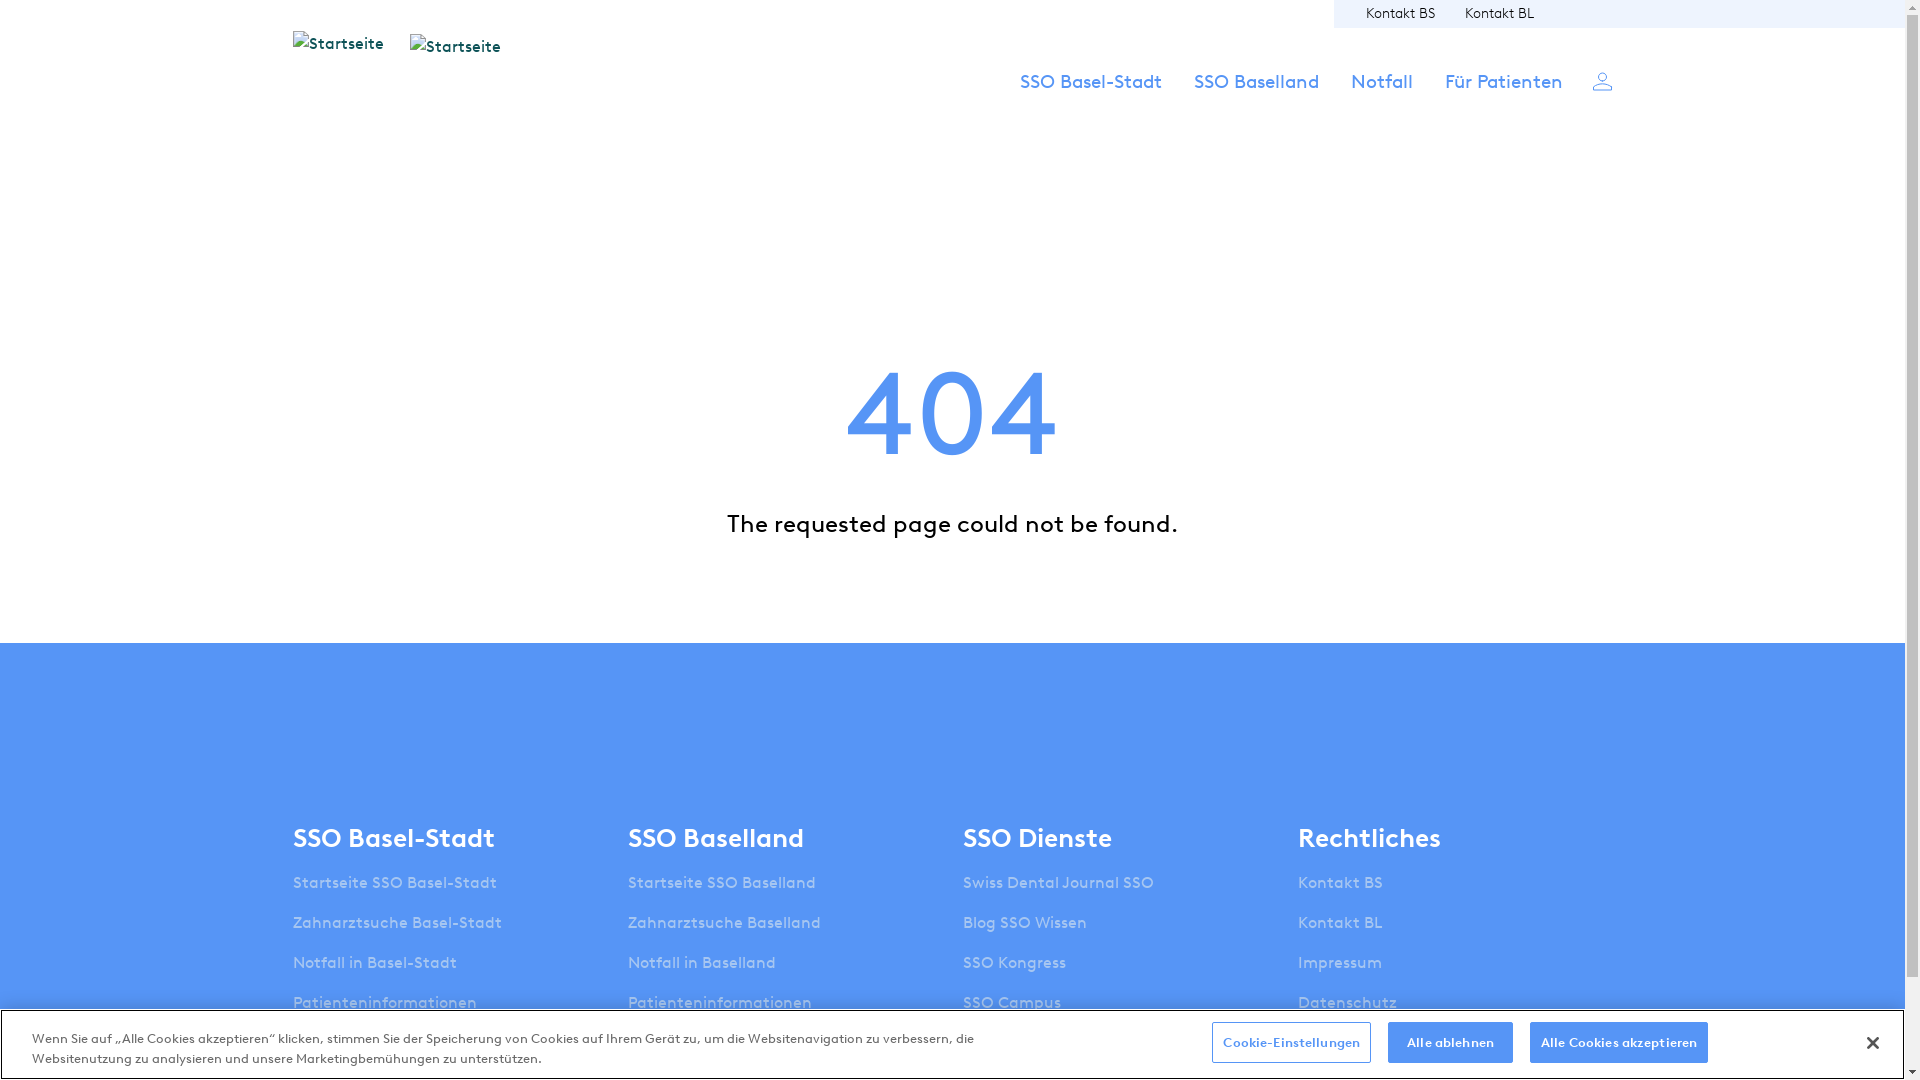  Describe the element at coordinates (1091, 100) in the screenshot. I see `SSO Basel-Stadt` at that location.